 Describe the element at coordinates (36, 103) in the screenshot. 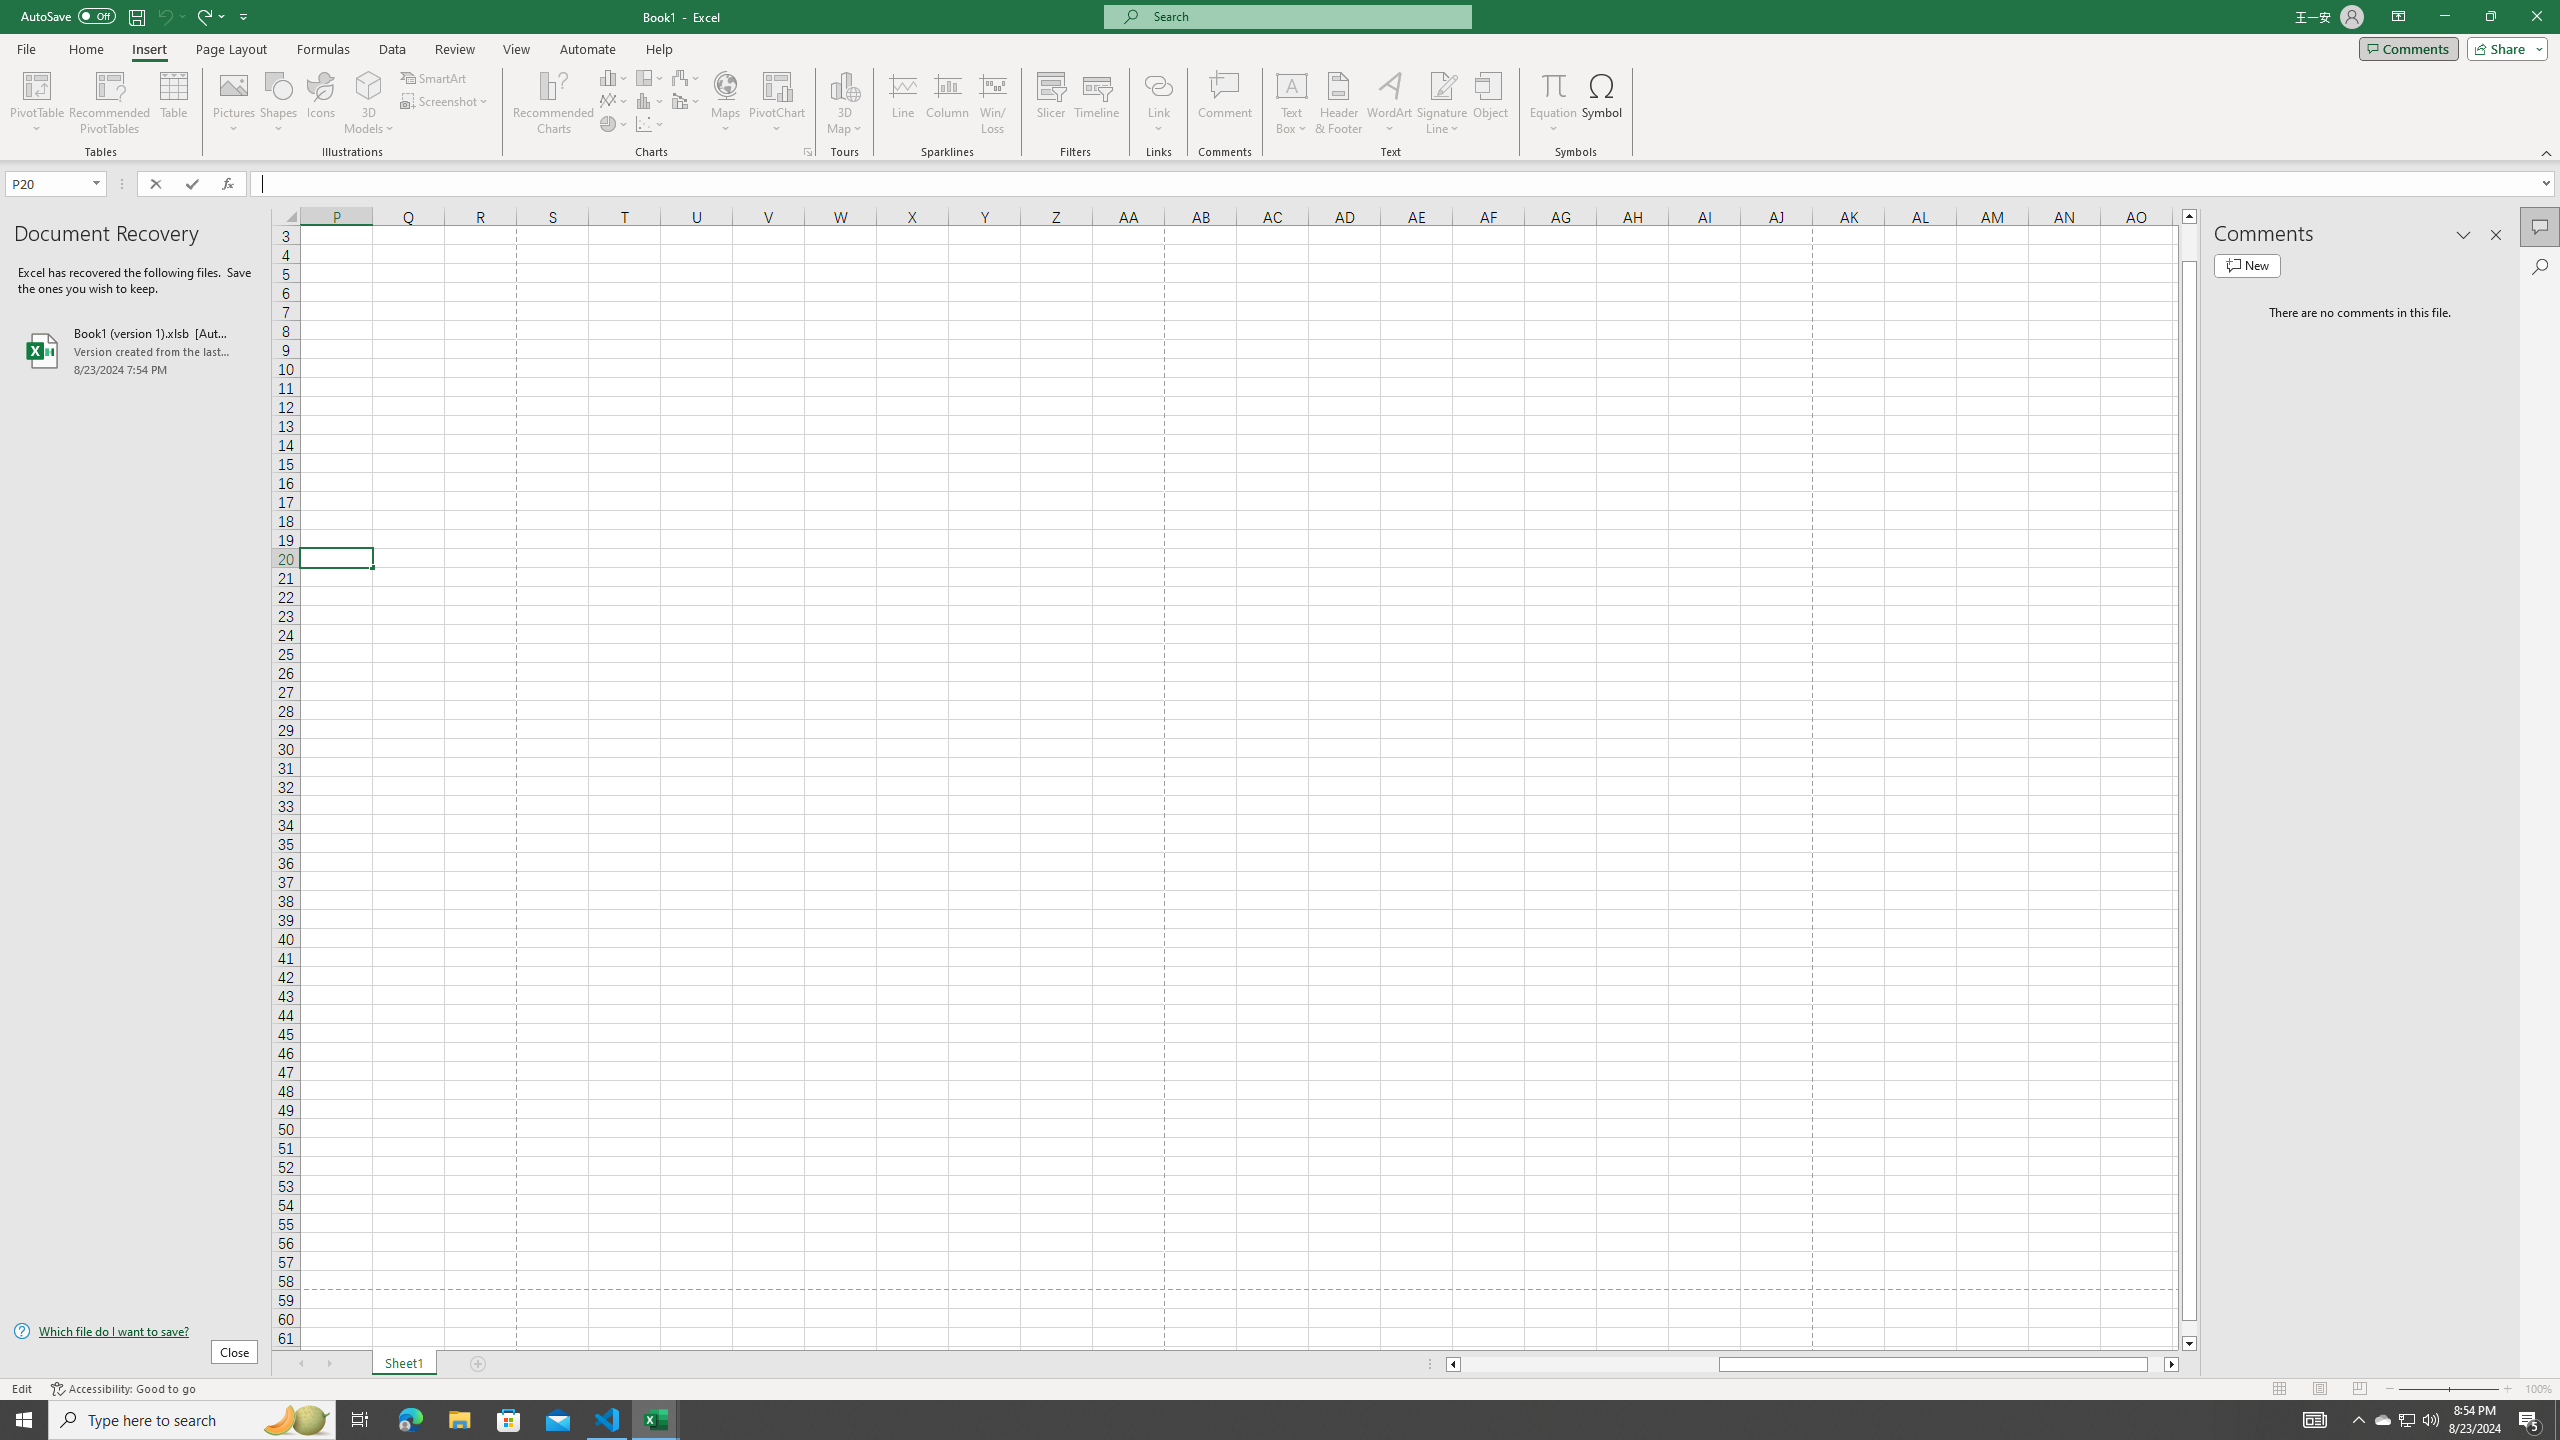

I see `PivotTable` at that location.